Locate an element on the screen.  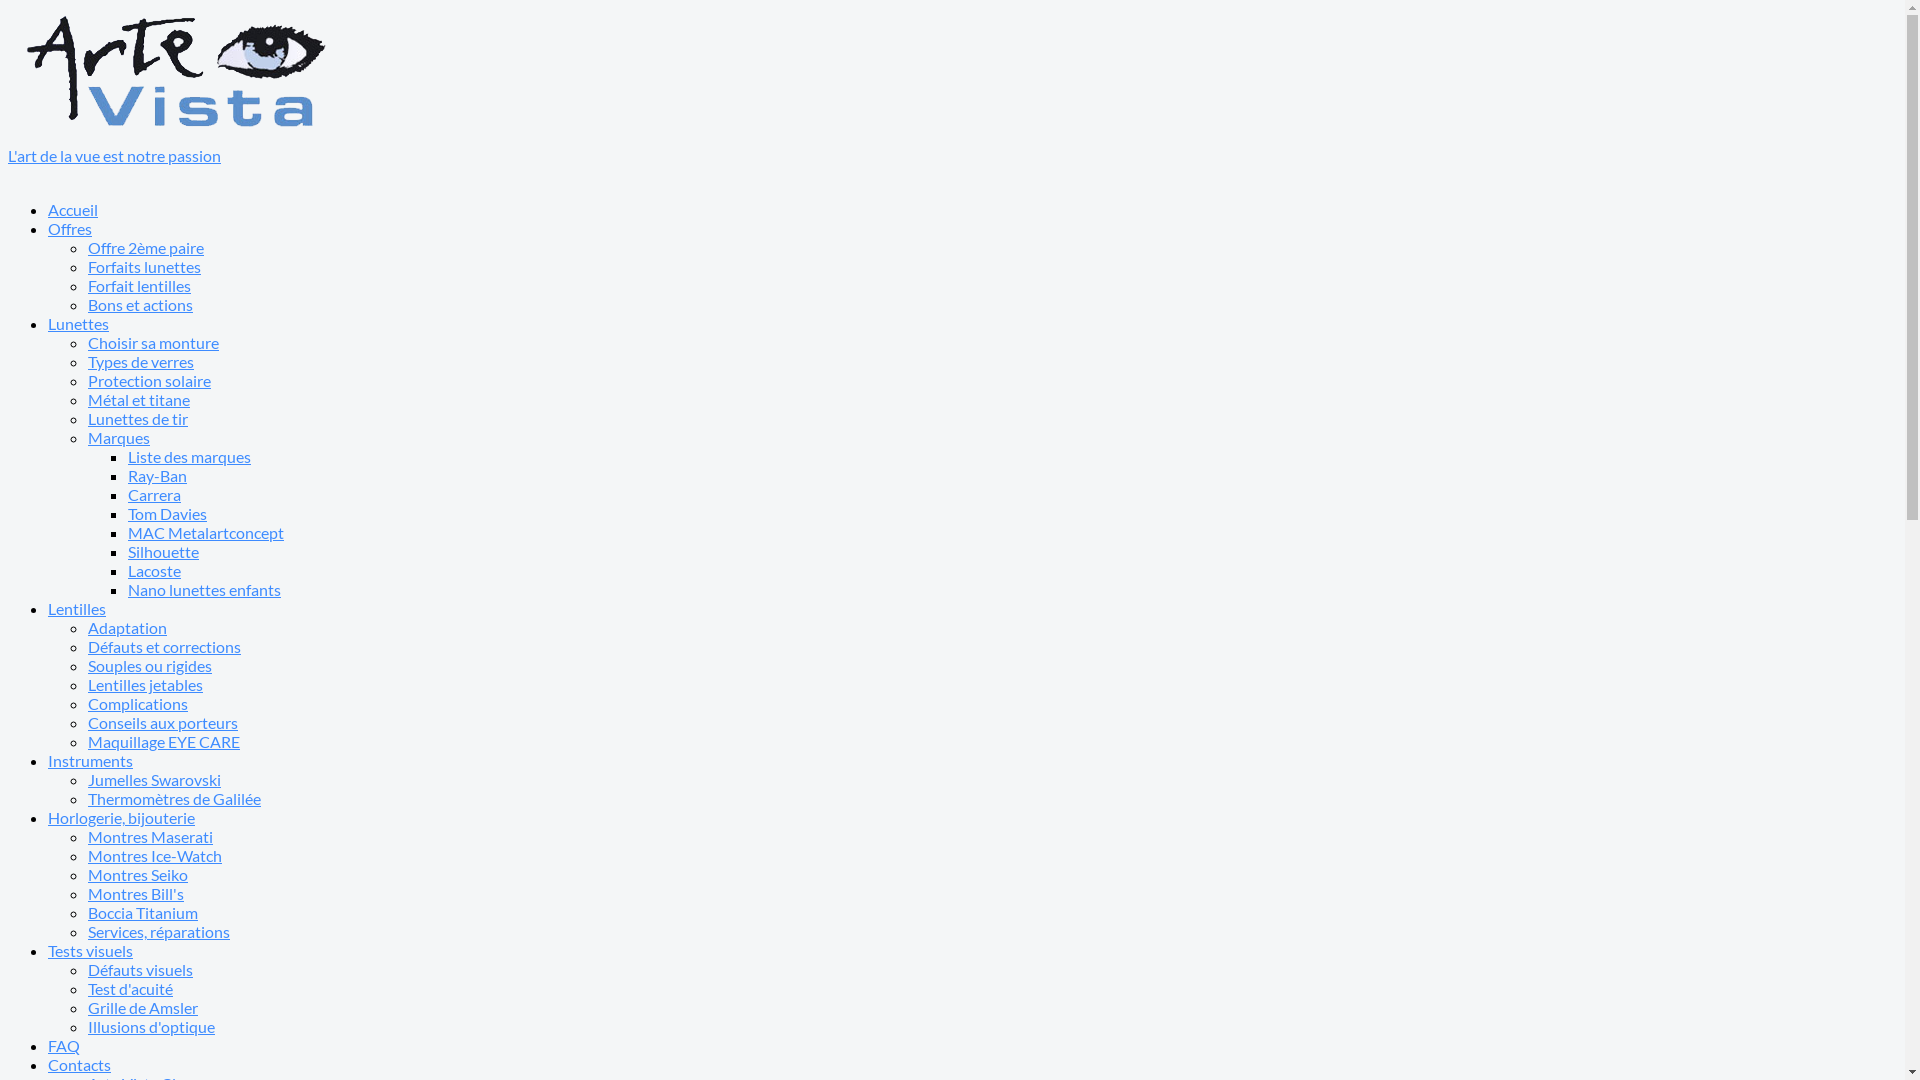
Instruments is located at coordinates (90, 760).